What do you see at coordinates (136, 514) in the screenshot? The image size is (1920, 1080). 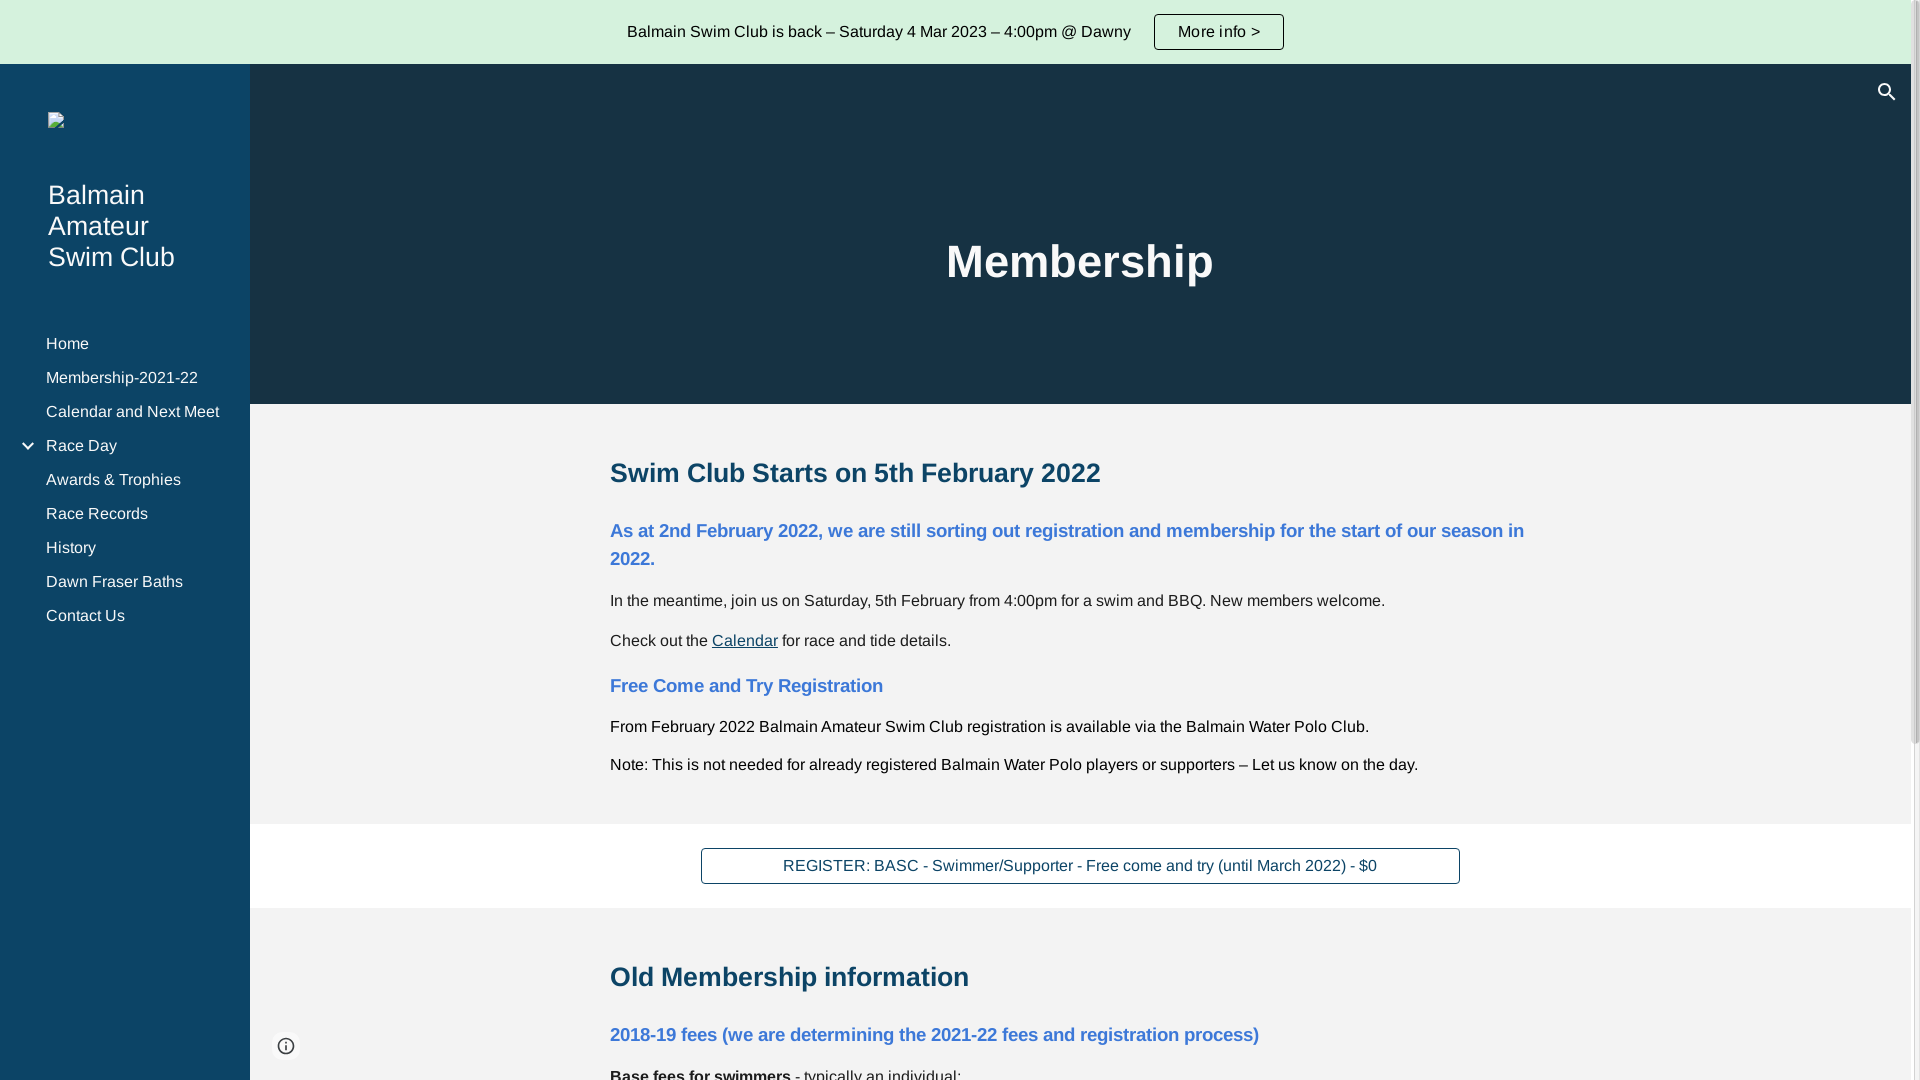 I see `Race Records` at bounding box center [136, 514].